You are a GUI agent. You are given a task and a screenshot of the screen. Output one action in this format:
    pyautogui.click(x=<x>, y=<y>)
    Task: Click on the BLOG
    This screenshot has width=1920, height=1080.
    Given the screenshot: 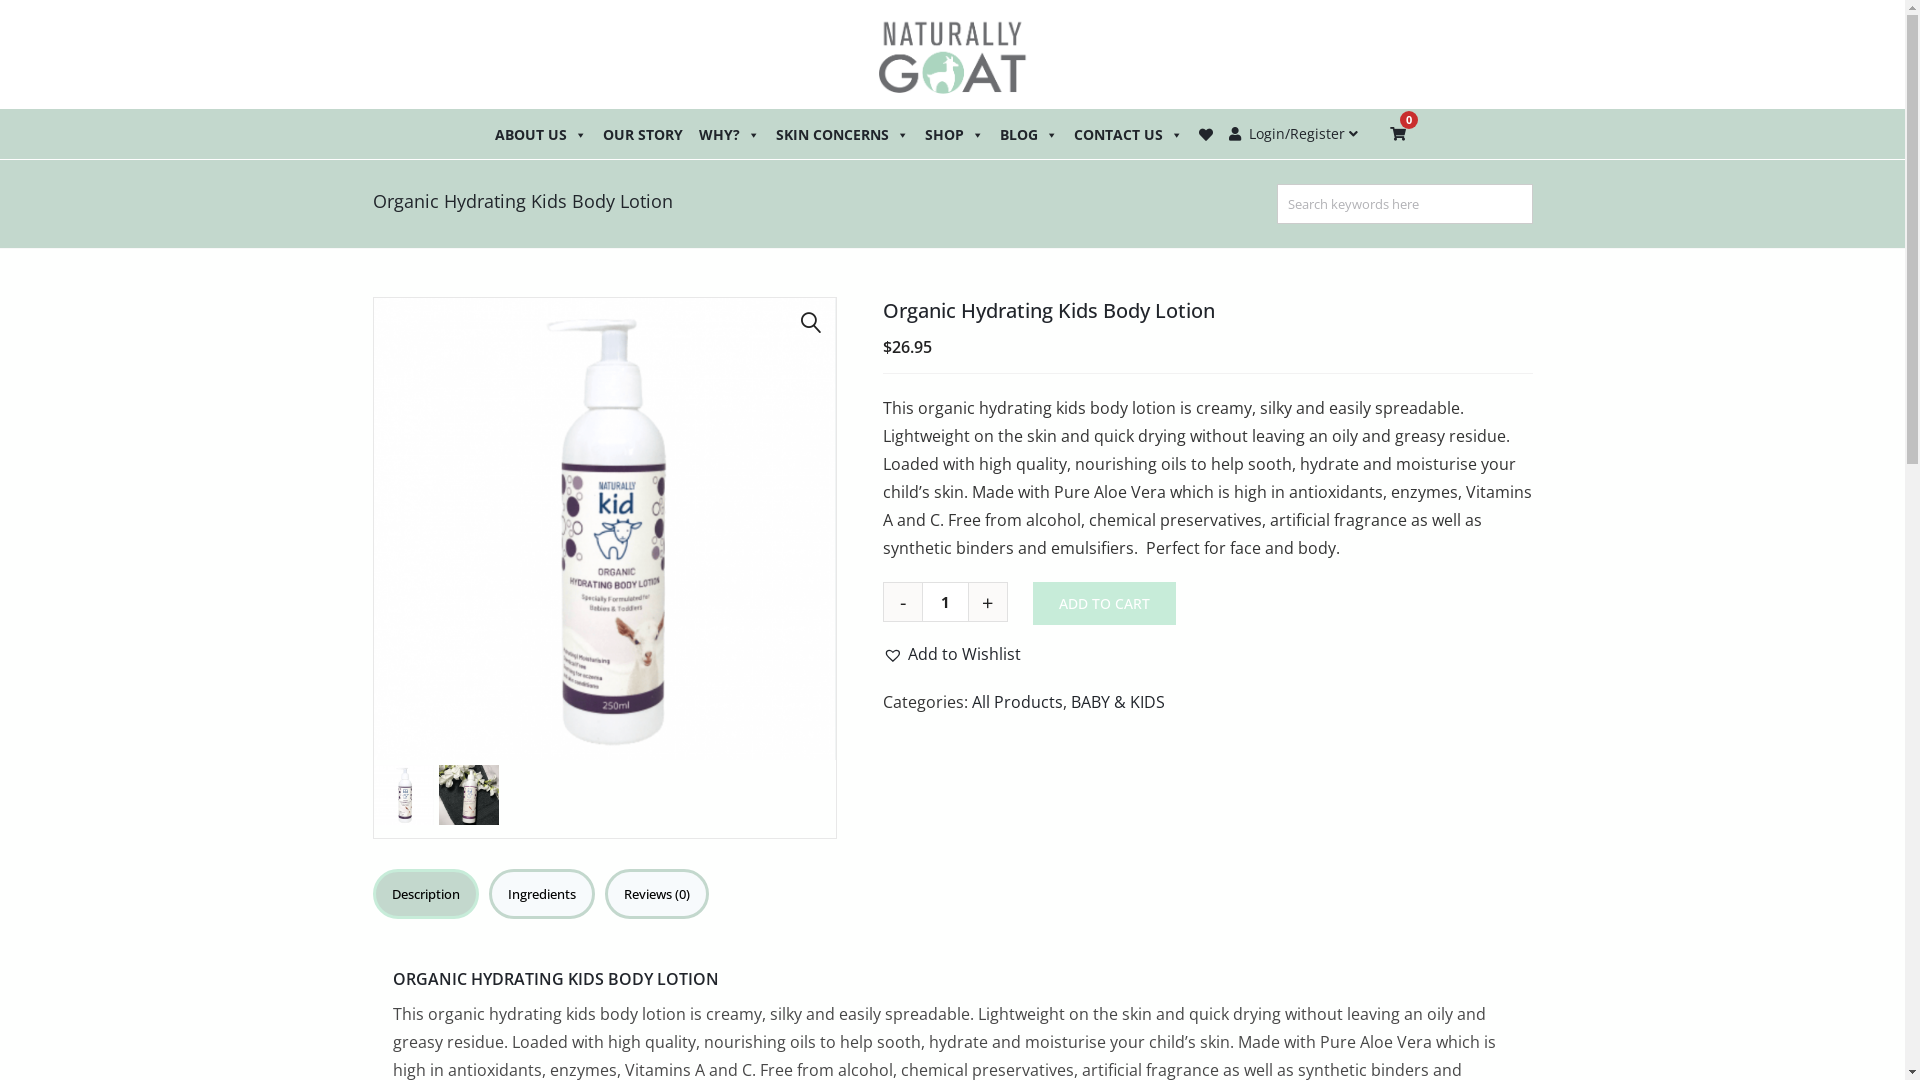 What is the action you would take?
    pyautogui.click(x=1029, y=135)
    